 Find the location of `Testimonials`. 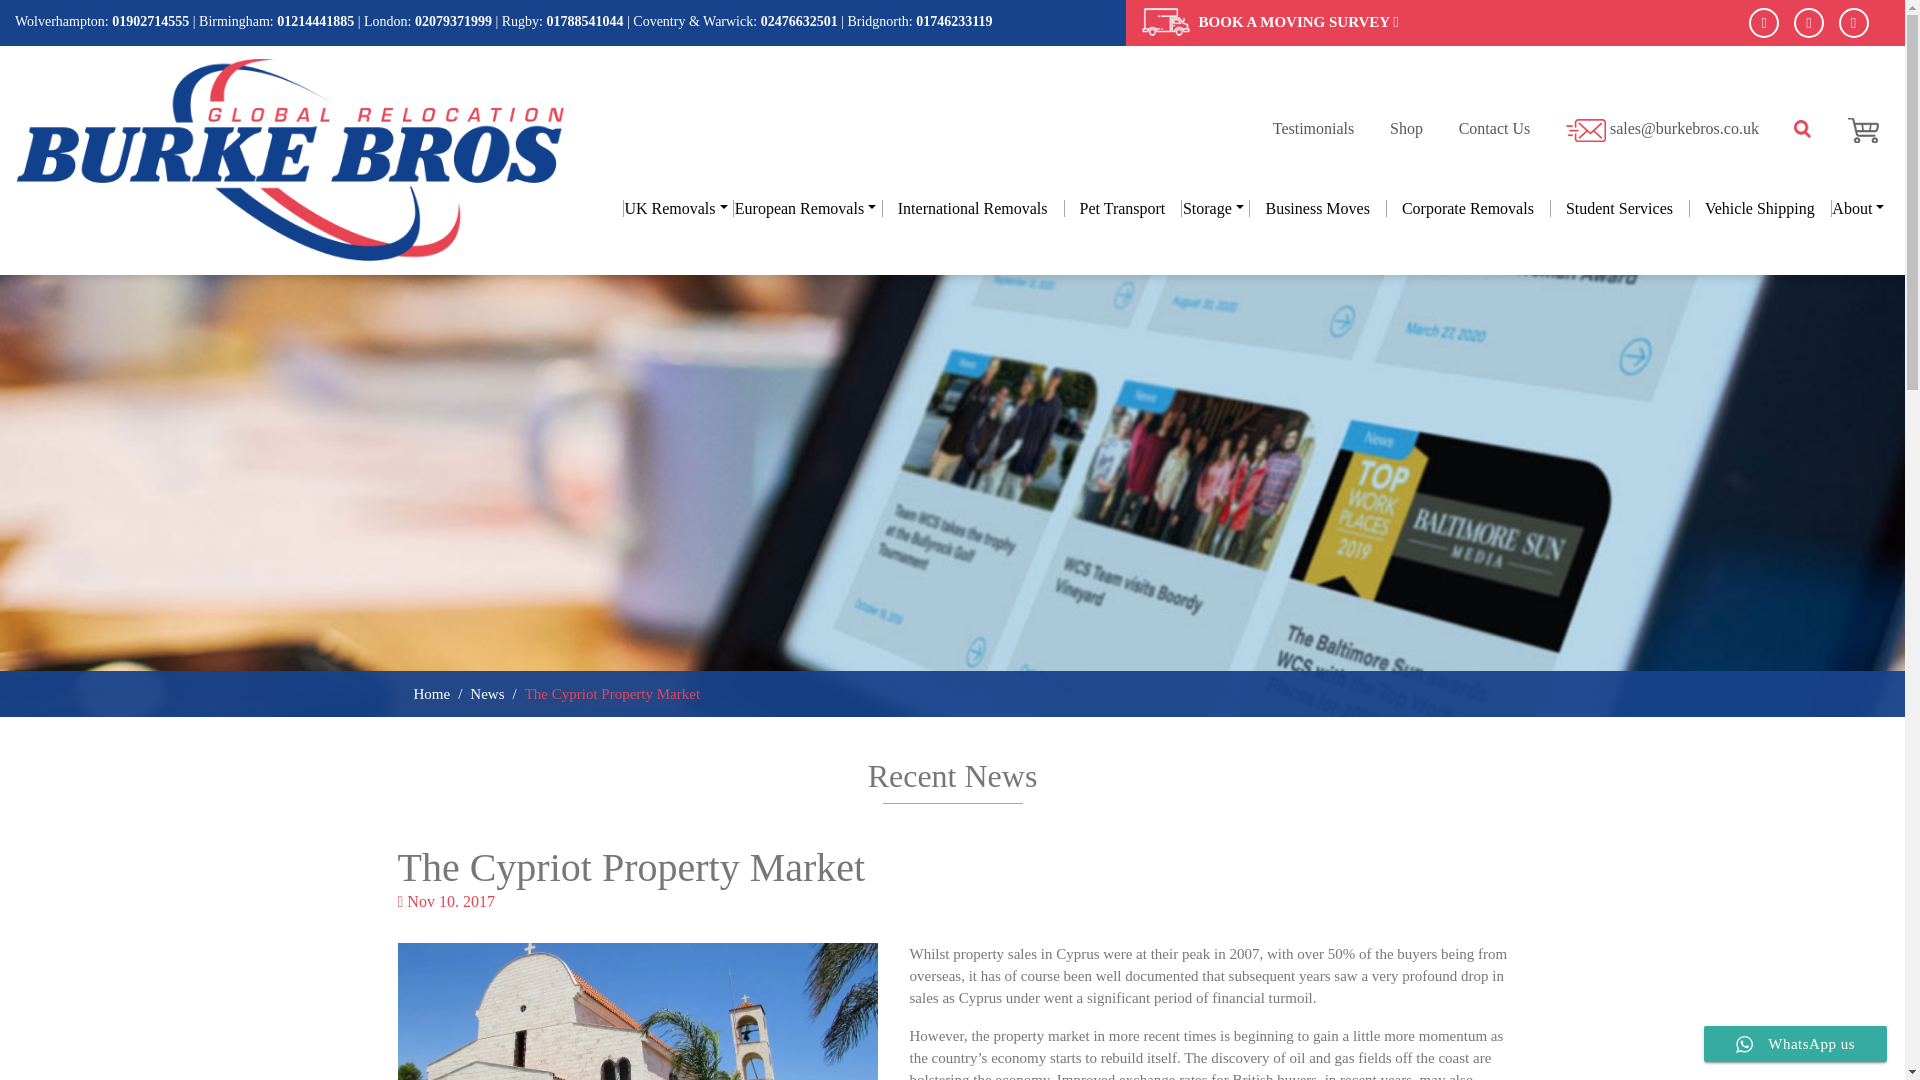

Testimonials is located at coordinates (1314, 128).